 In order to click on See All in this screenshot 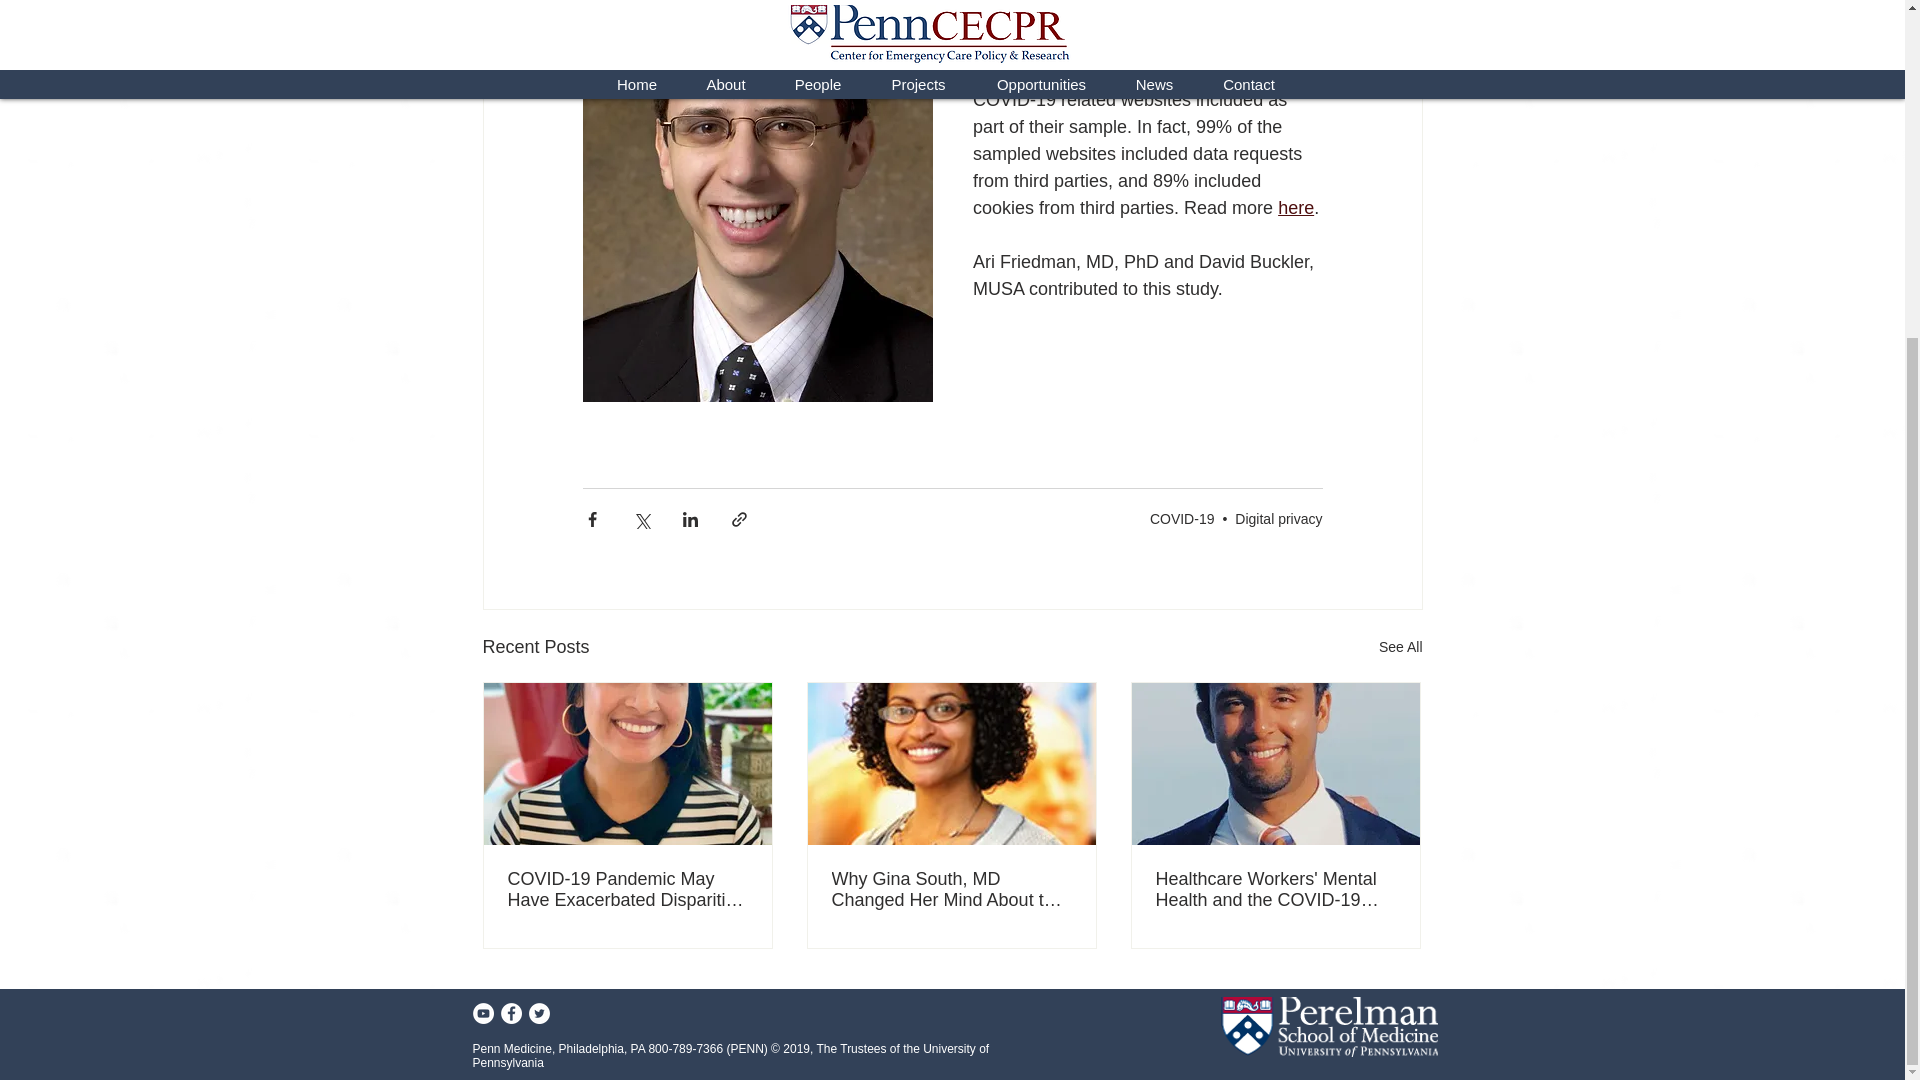, I will do `click(1400, 647)`.